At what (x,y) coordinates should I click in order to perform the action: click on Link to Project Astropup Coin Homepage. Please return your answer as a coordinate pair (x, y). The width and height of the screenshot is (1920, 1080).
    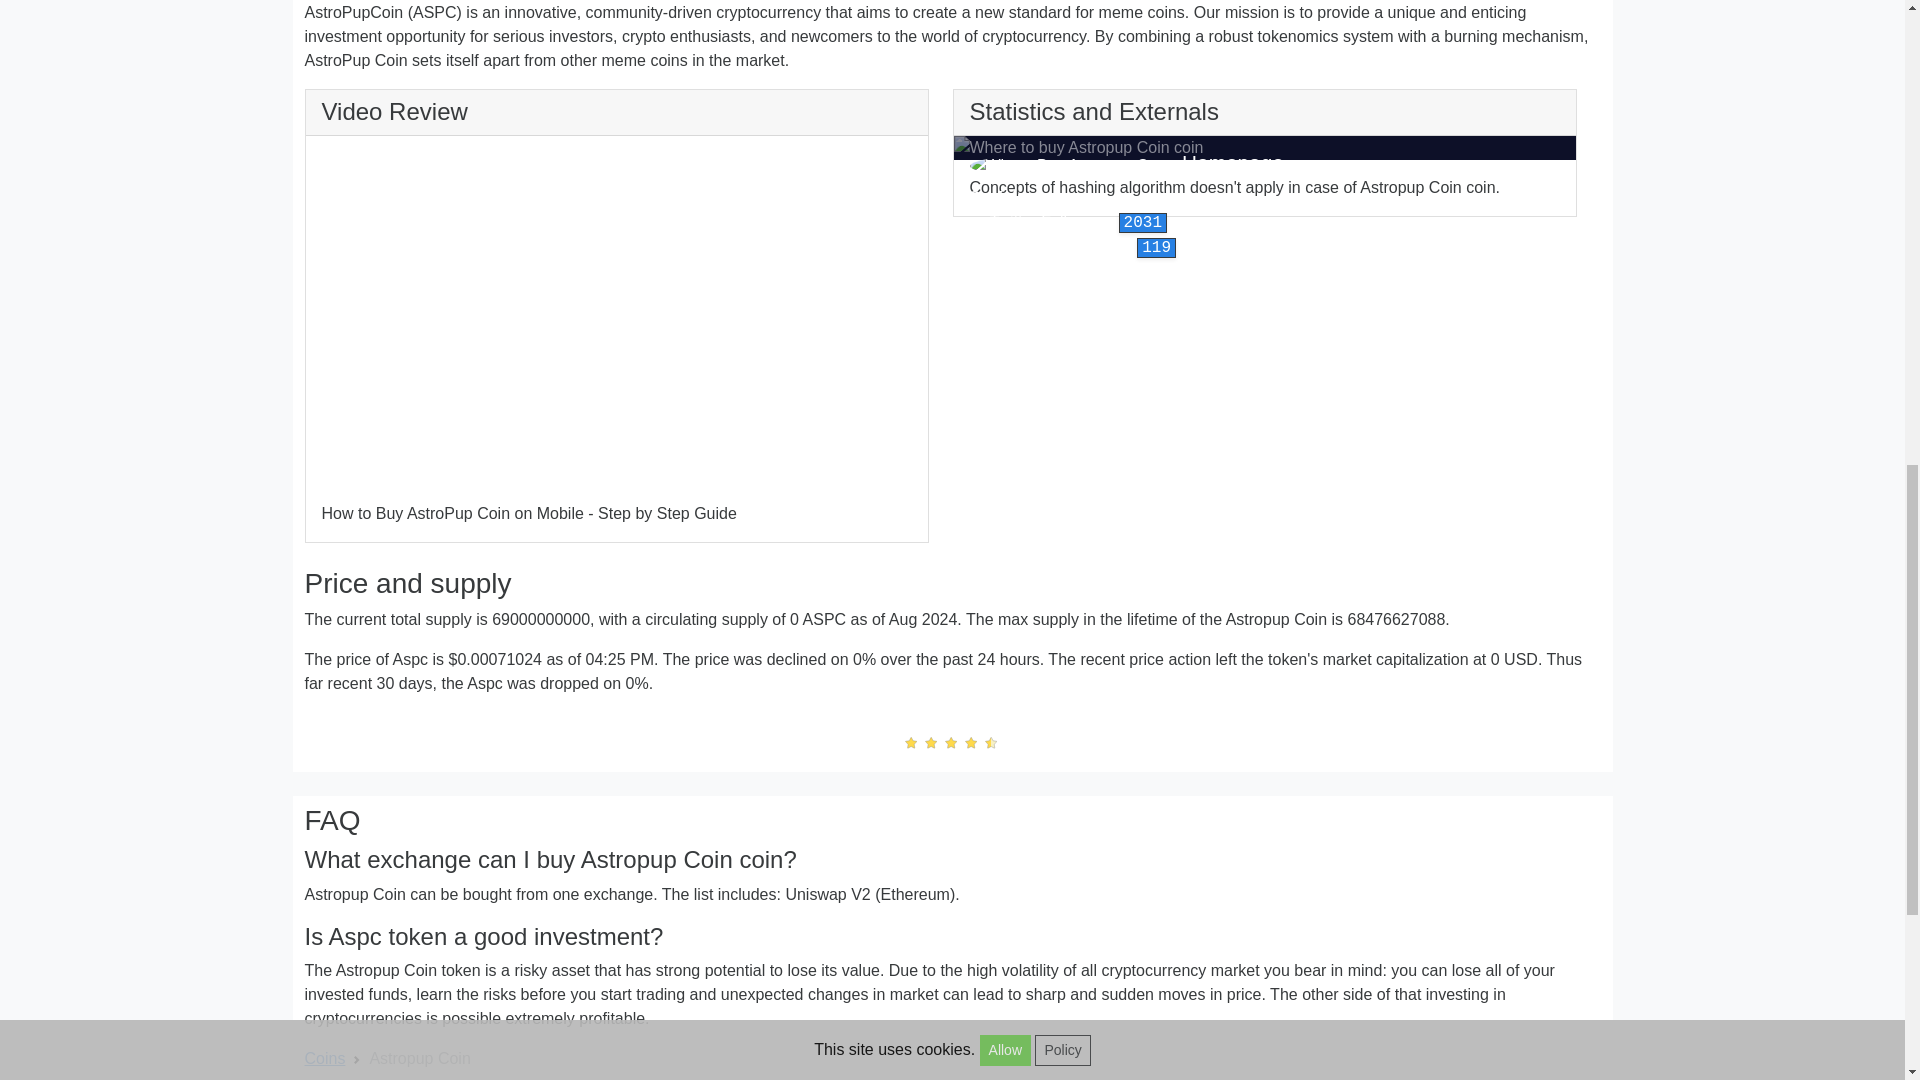
    Looking at the image, I should click on (1233, 162).